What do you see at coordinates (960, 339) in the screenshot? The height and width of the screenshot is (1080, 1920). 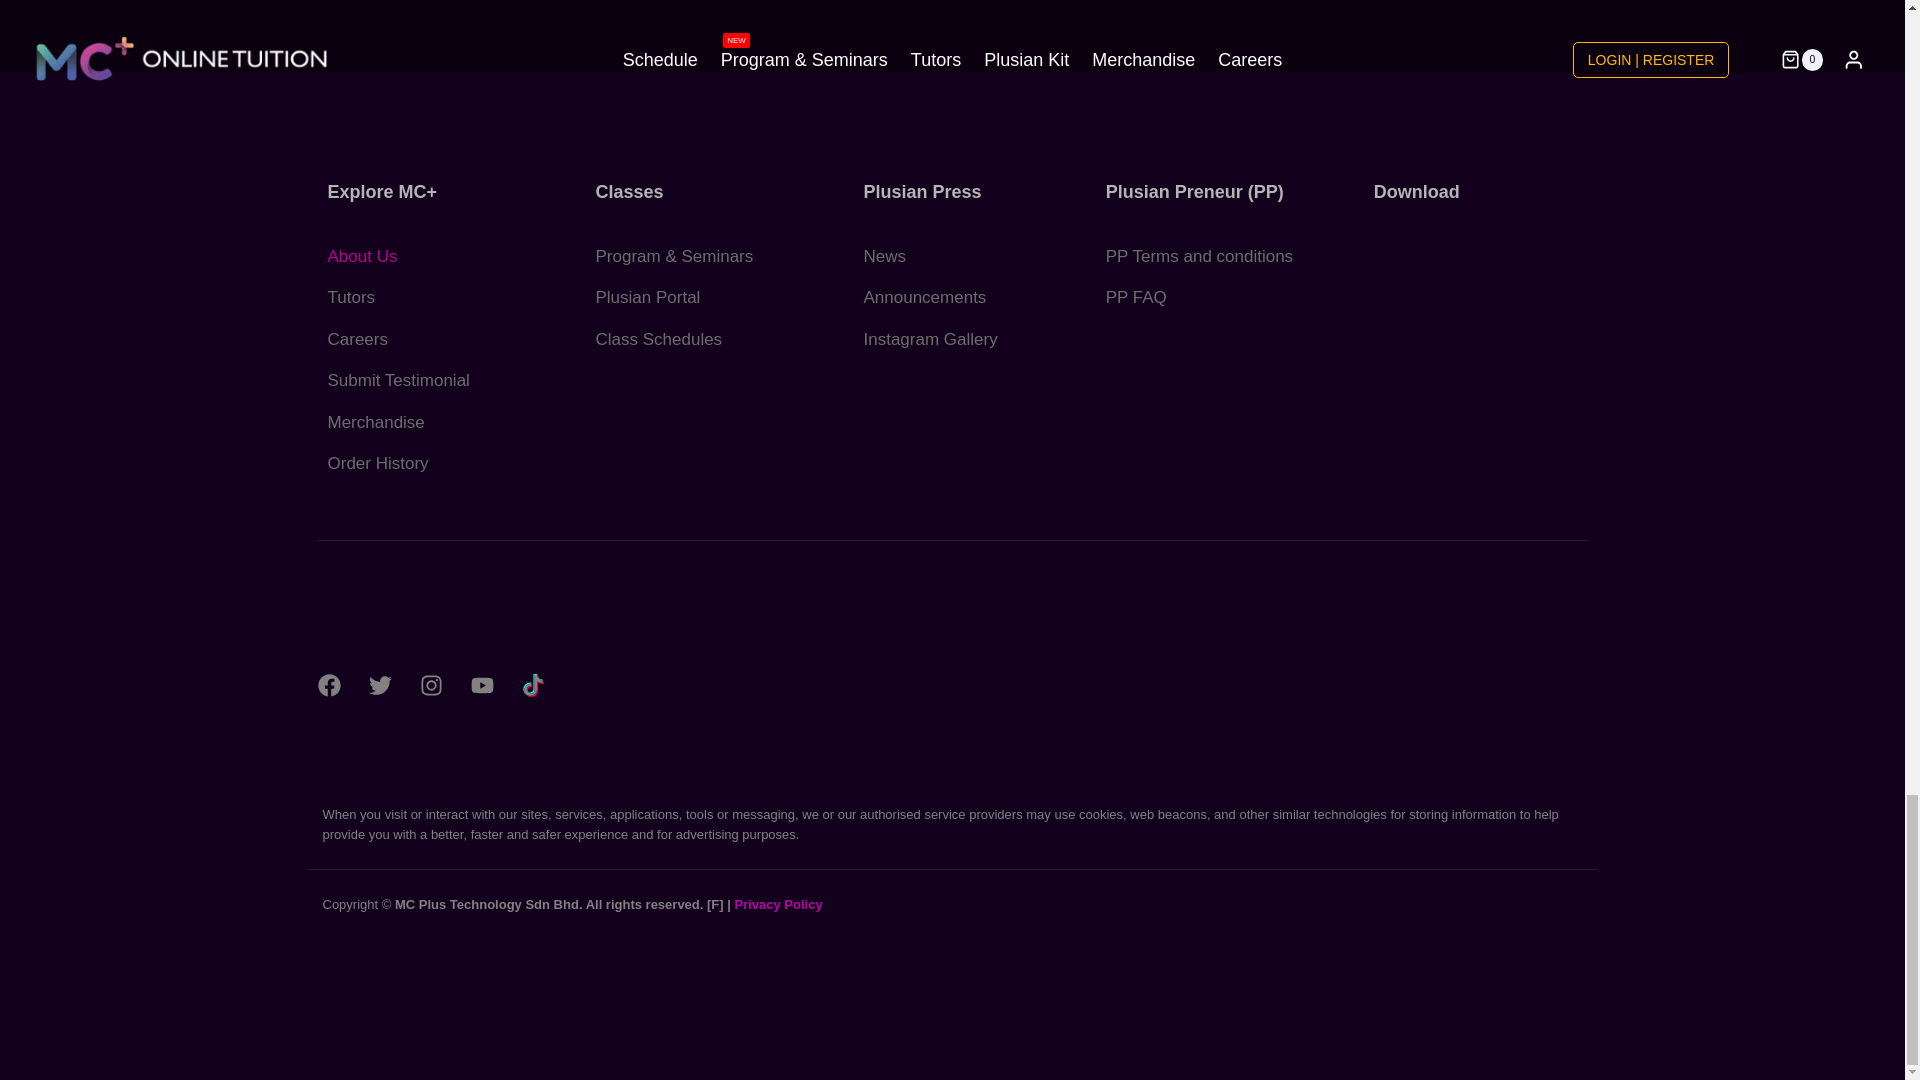 I see `Instagram Gallery` at bounding box center [960, 339].